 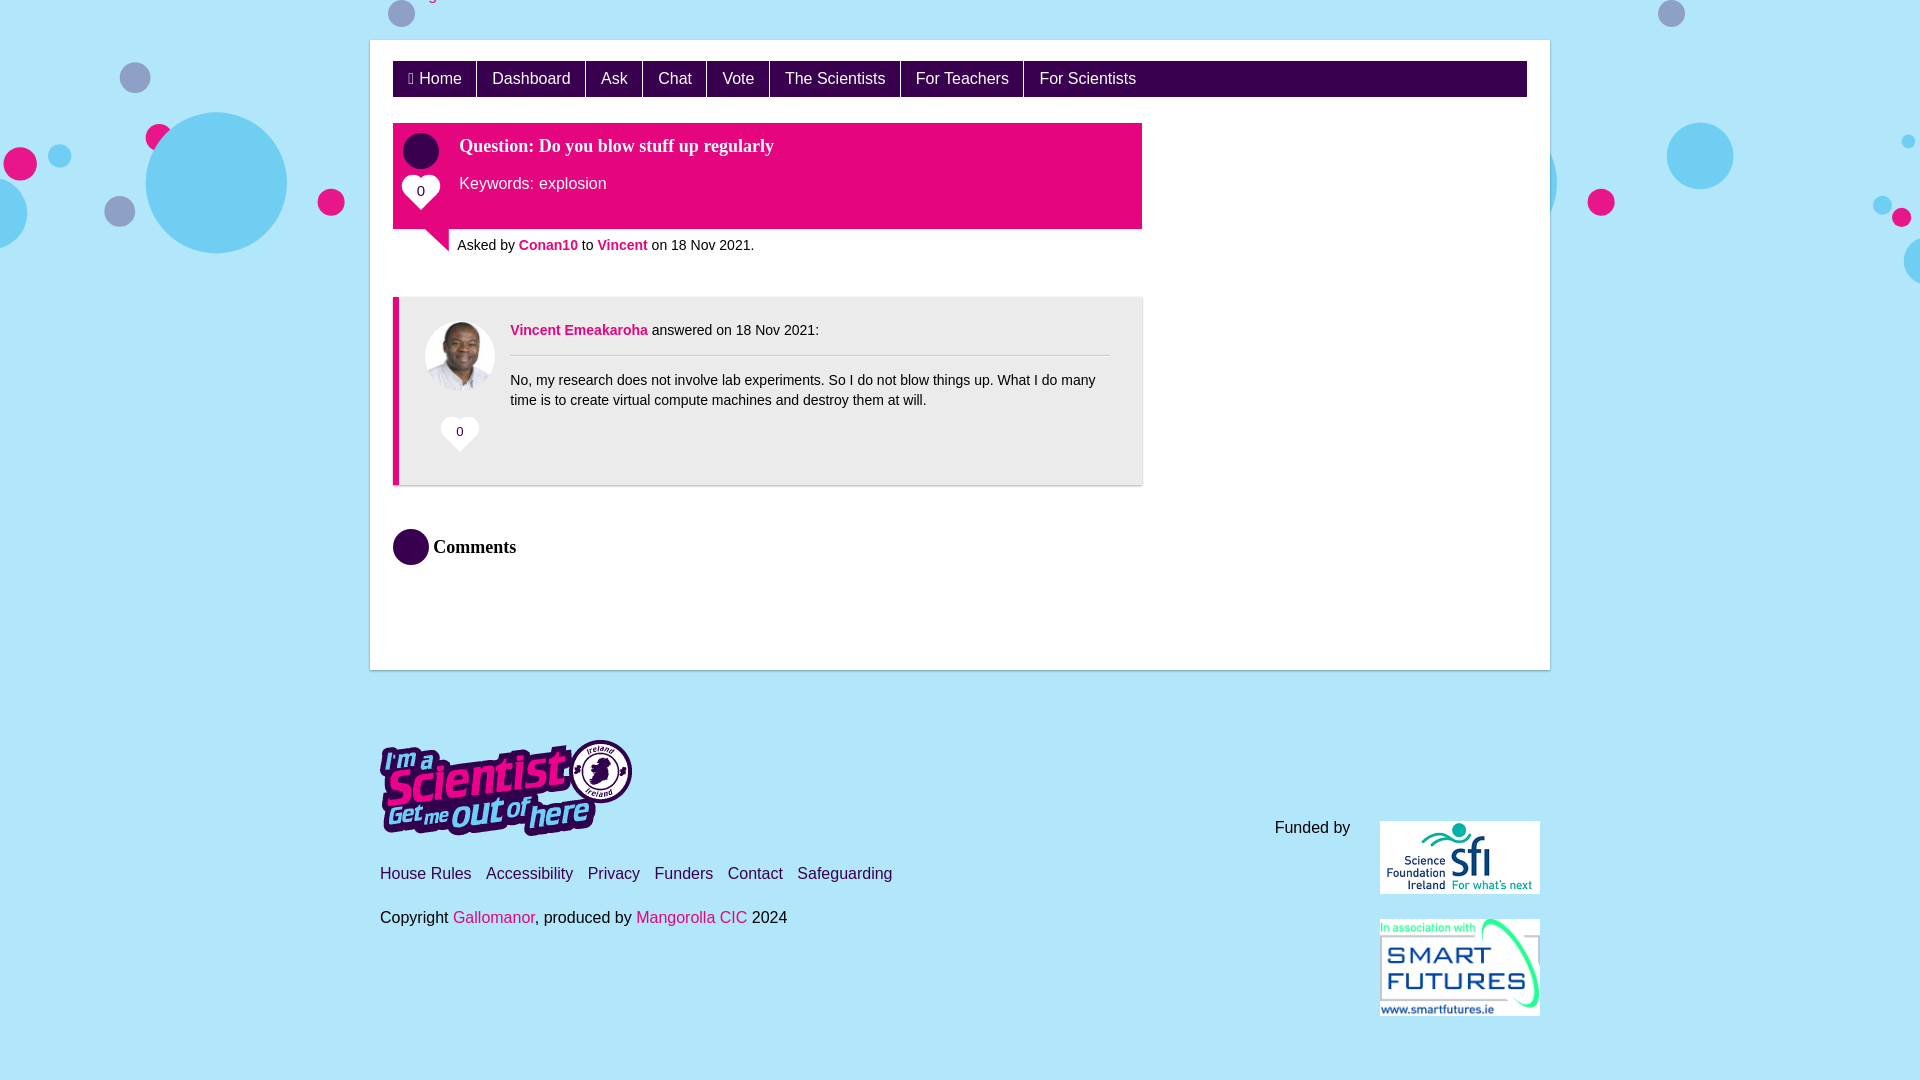 What do you see at coordinates (622, 244) in the screenshot?
I see `Vincent` at bounding box center [622, 244].